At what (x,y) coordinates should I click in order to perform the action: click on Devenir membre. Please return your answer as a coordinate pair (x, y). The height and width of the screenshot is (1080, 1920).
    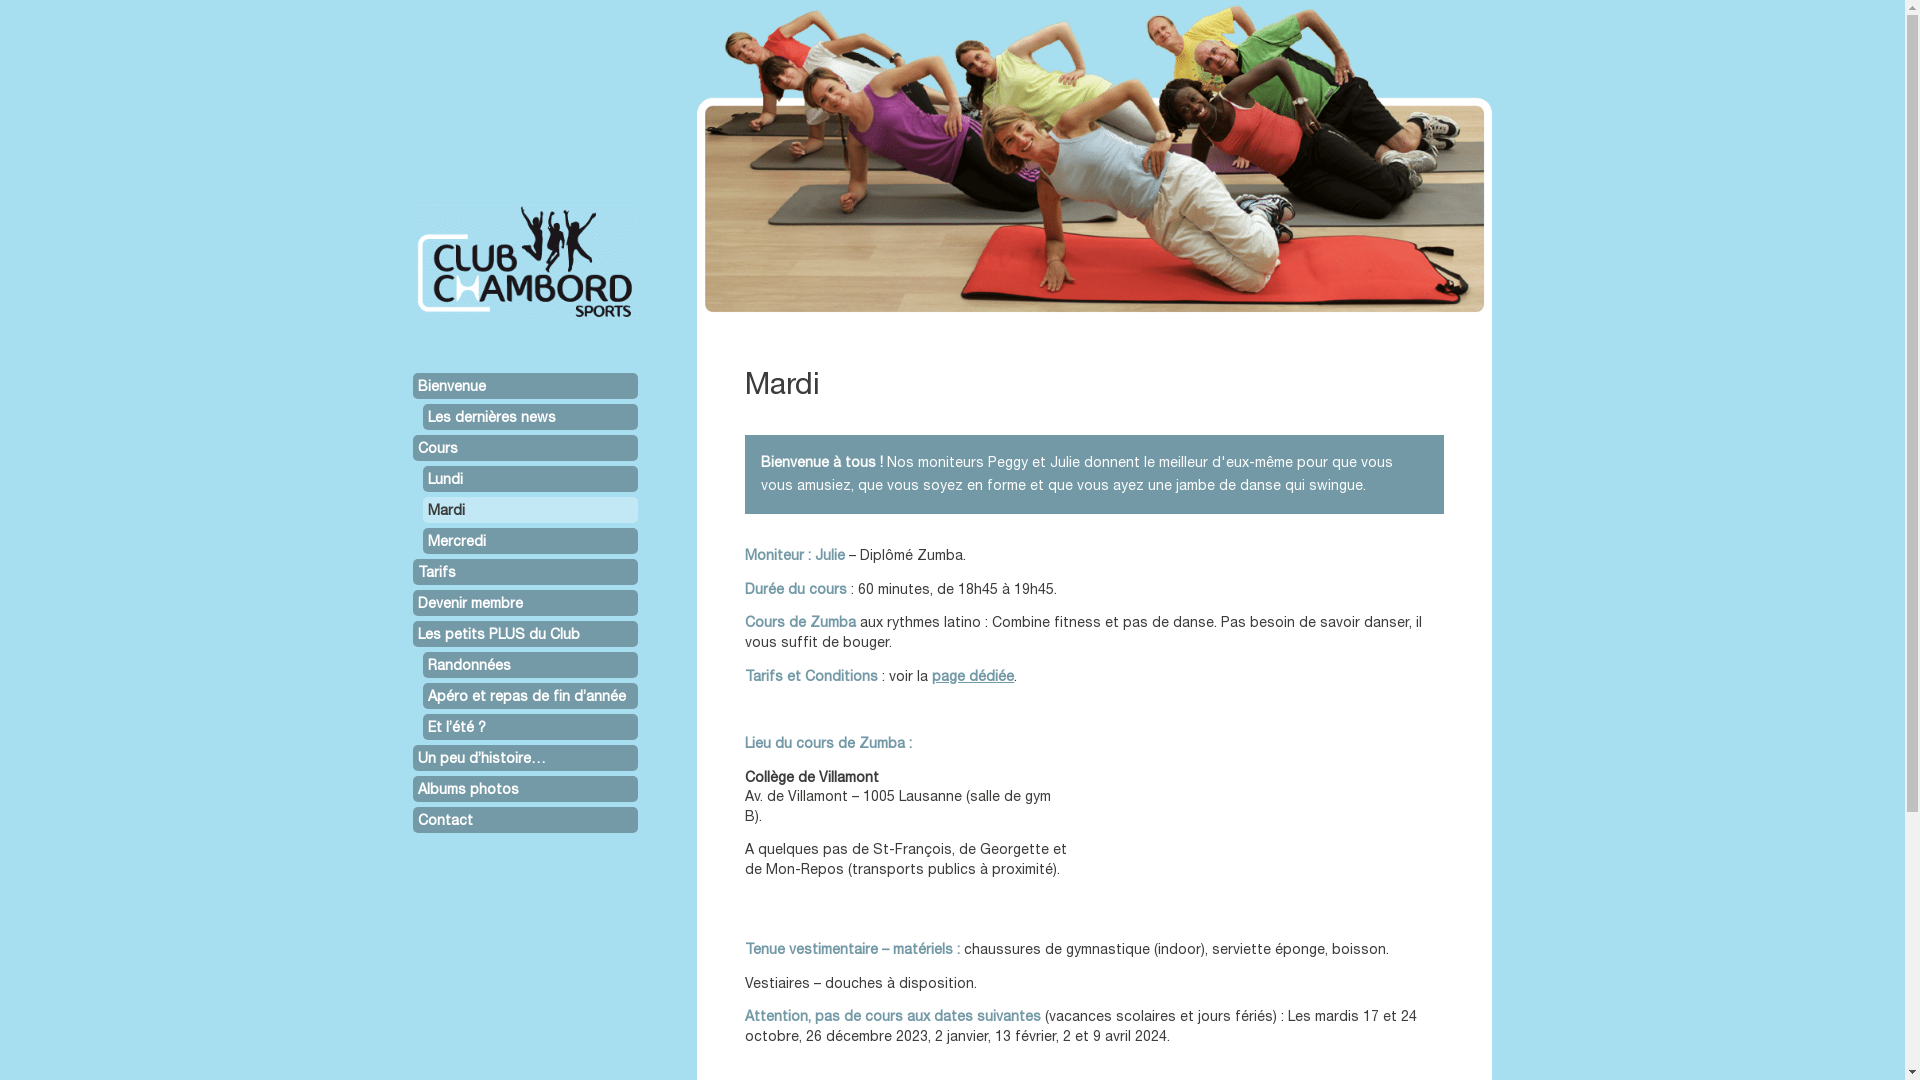
    Looking at the image, I should click on (524, 603).